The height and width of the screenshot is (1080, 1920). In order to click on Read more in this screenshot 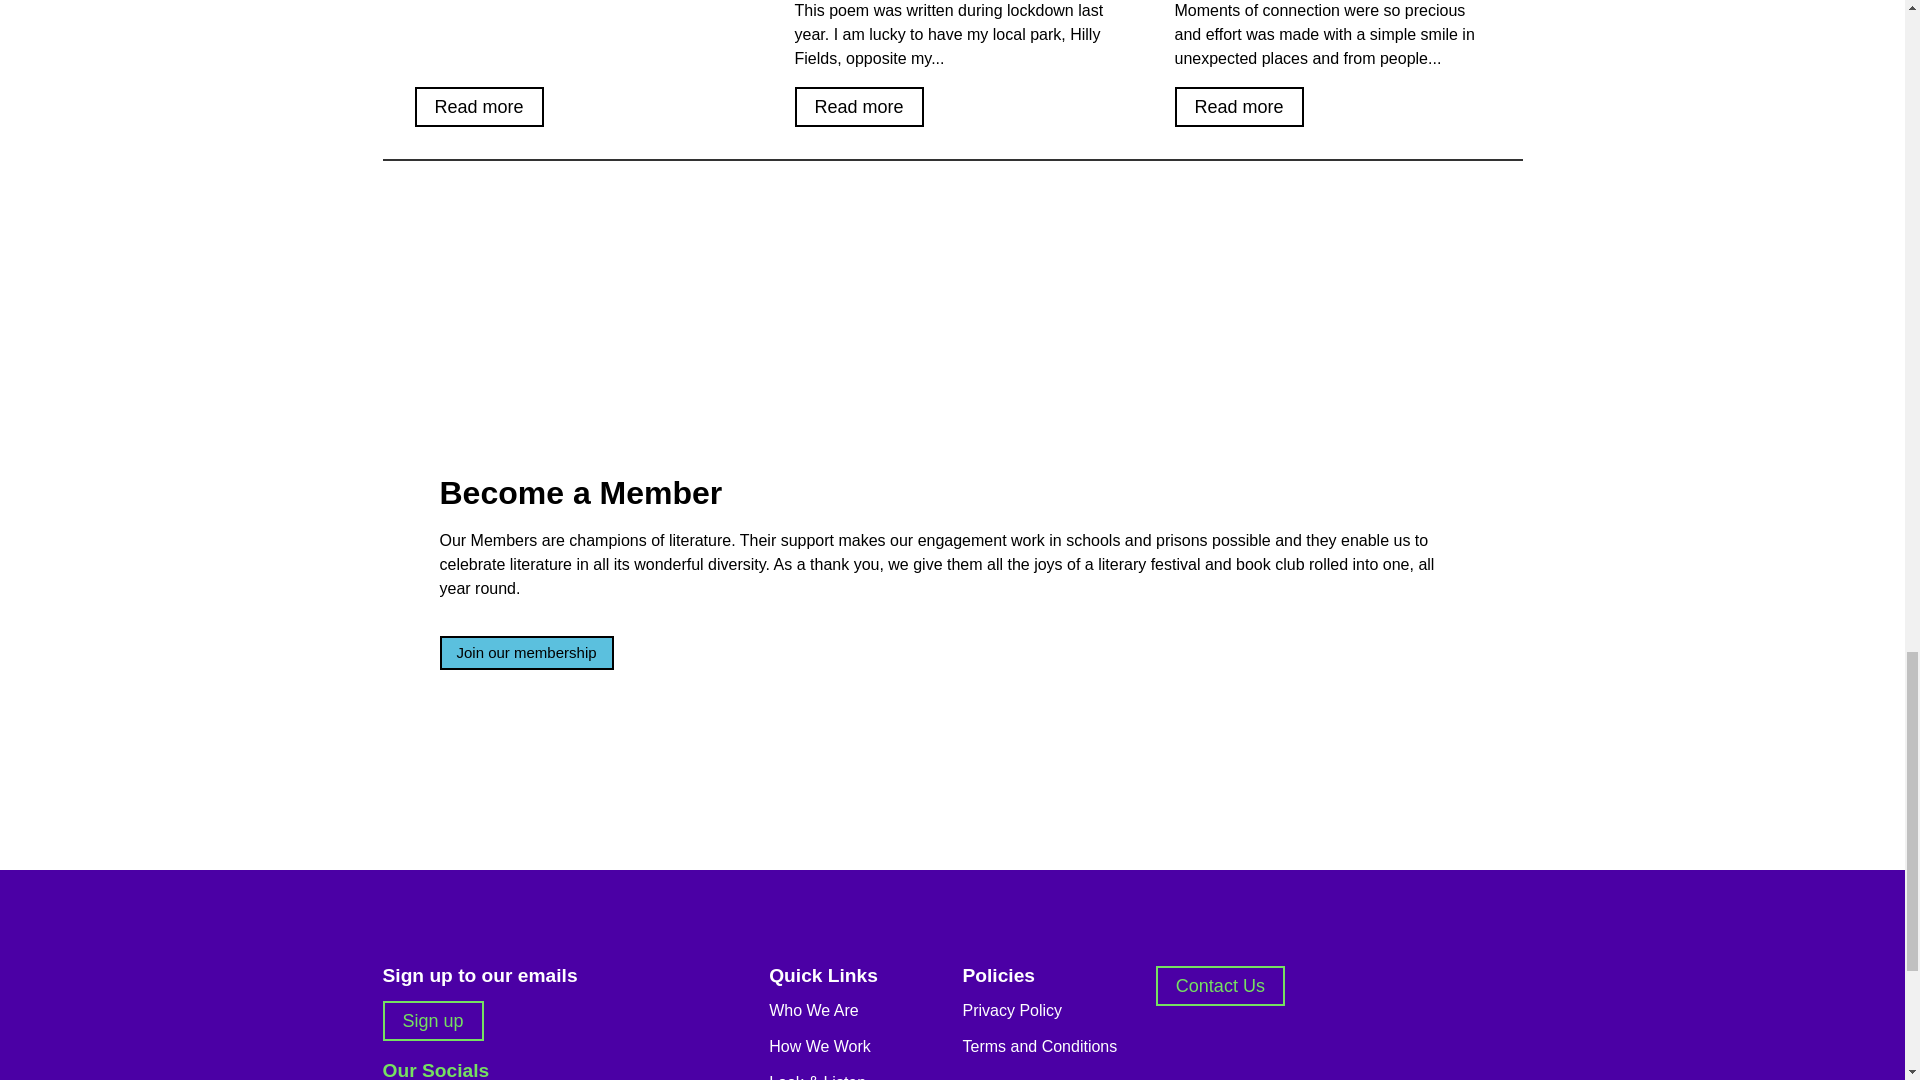, I will do `click(478, 107)`.